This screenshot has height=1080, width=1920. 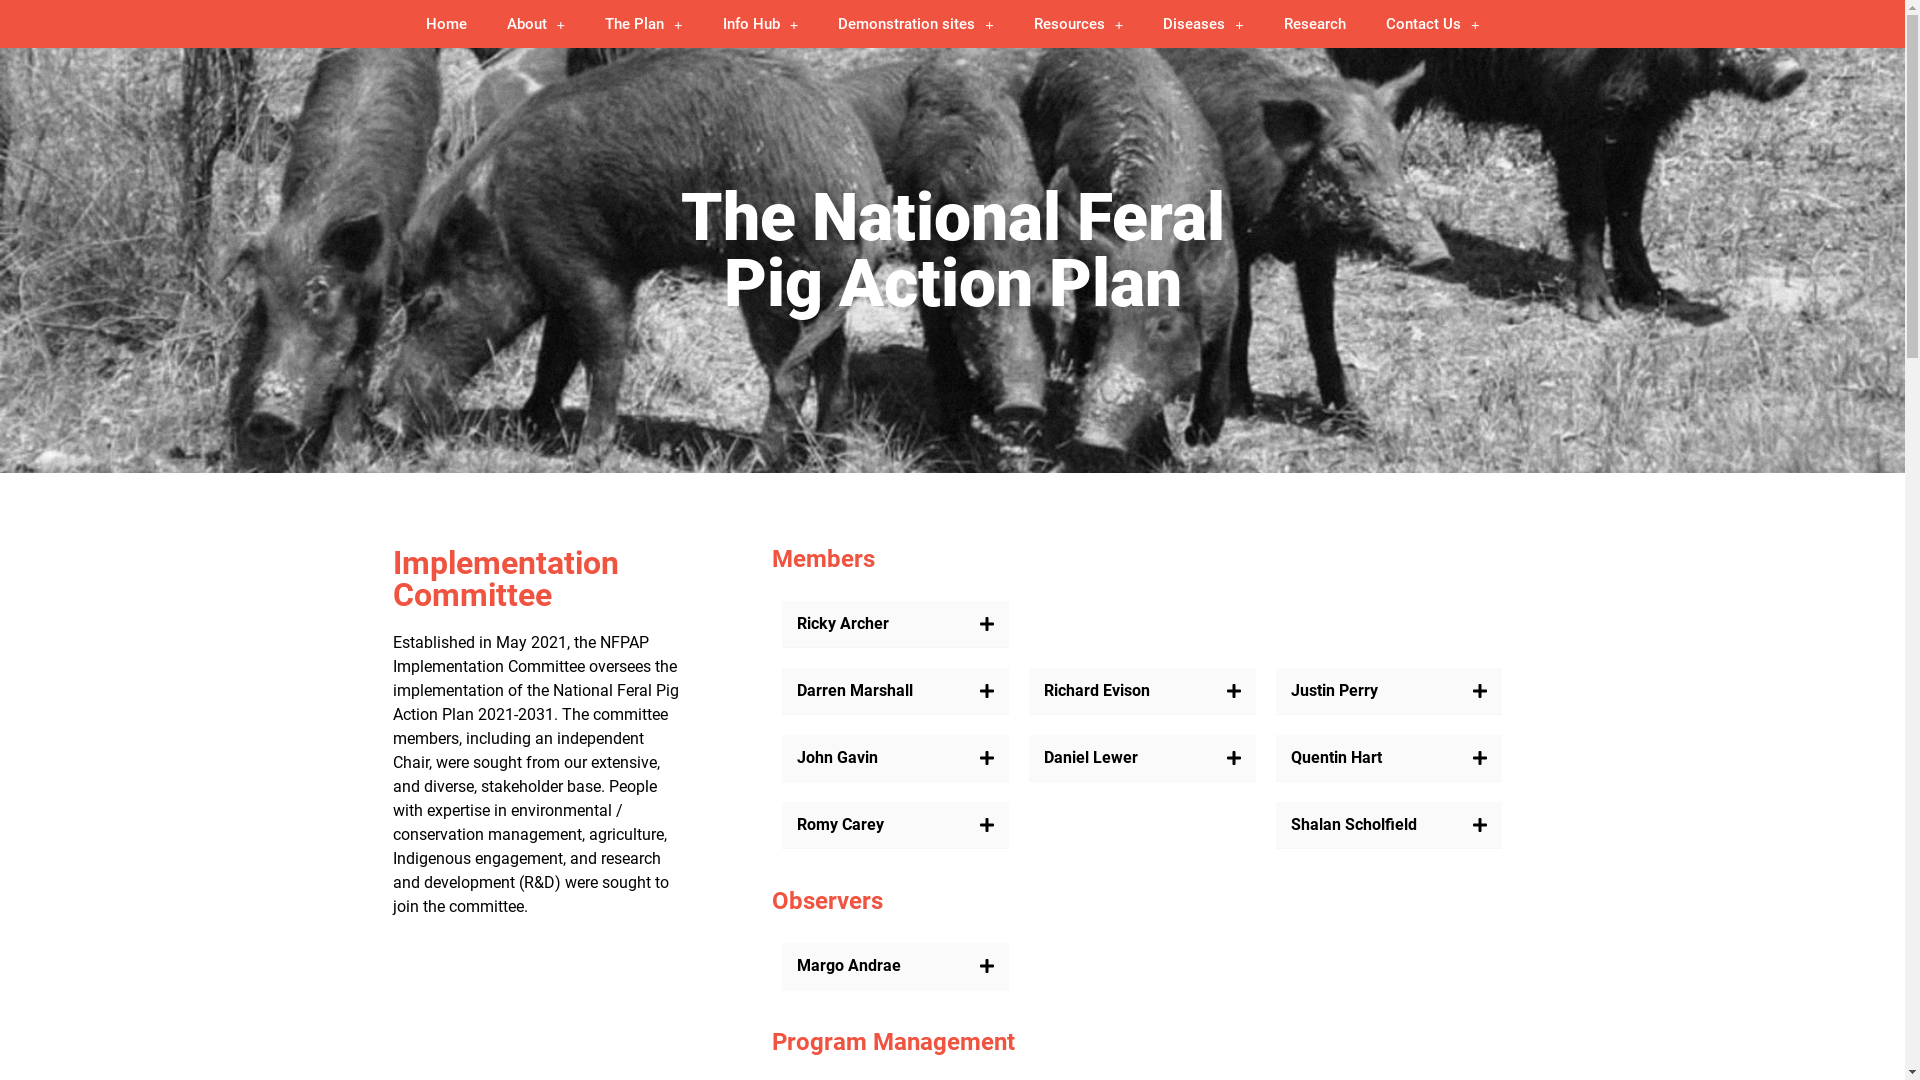 What do you see at coordinates (855, 690) in the screenshot?
I see `Darren Marshall` at bounding box center [855, 690].